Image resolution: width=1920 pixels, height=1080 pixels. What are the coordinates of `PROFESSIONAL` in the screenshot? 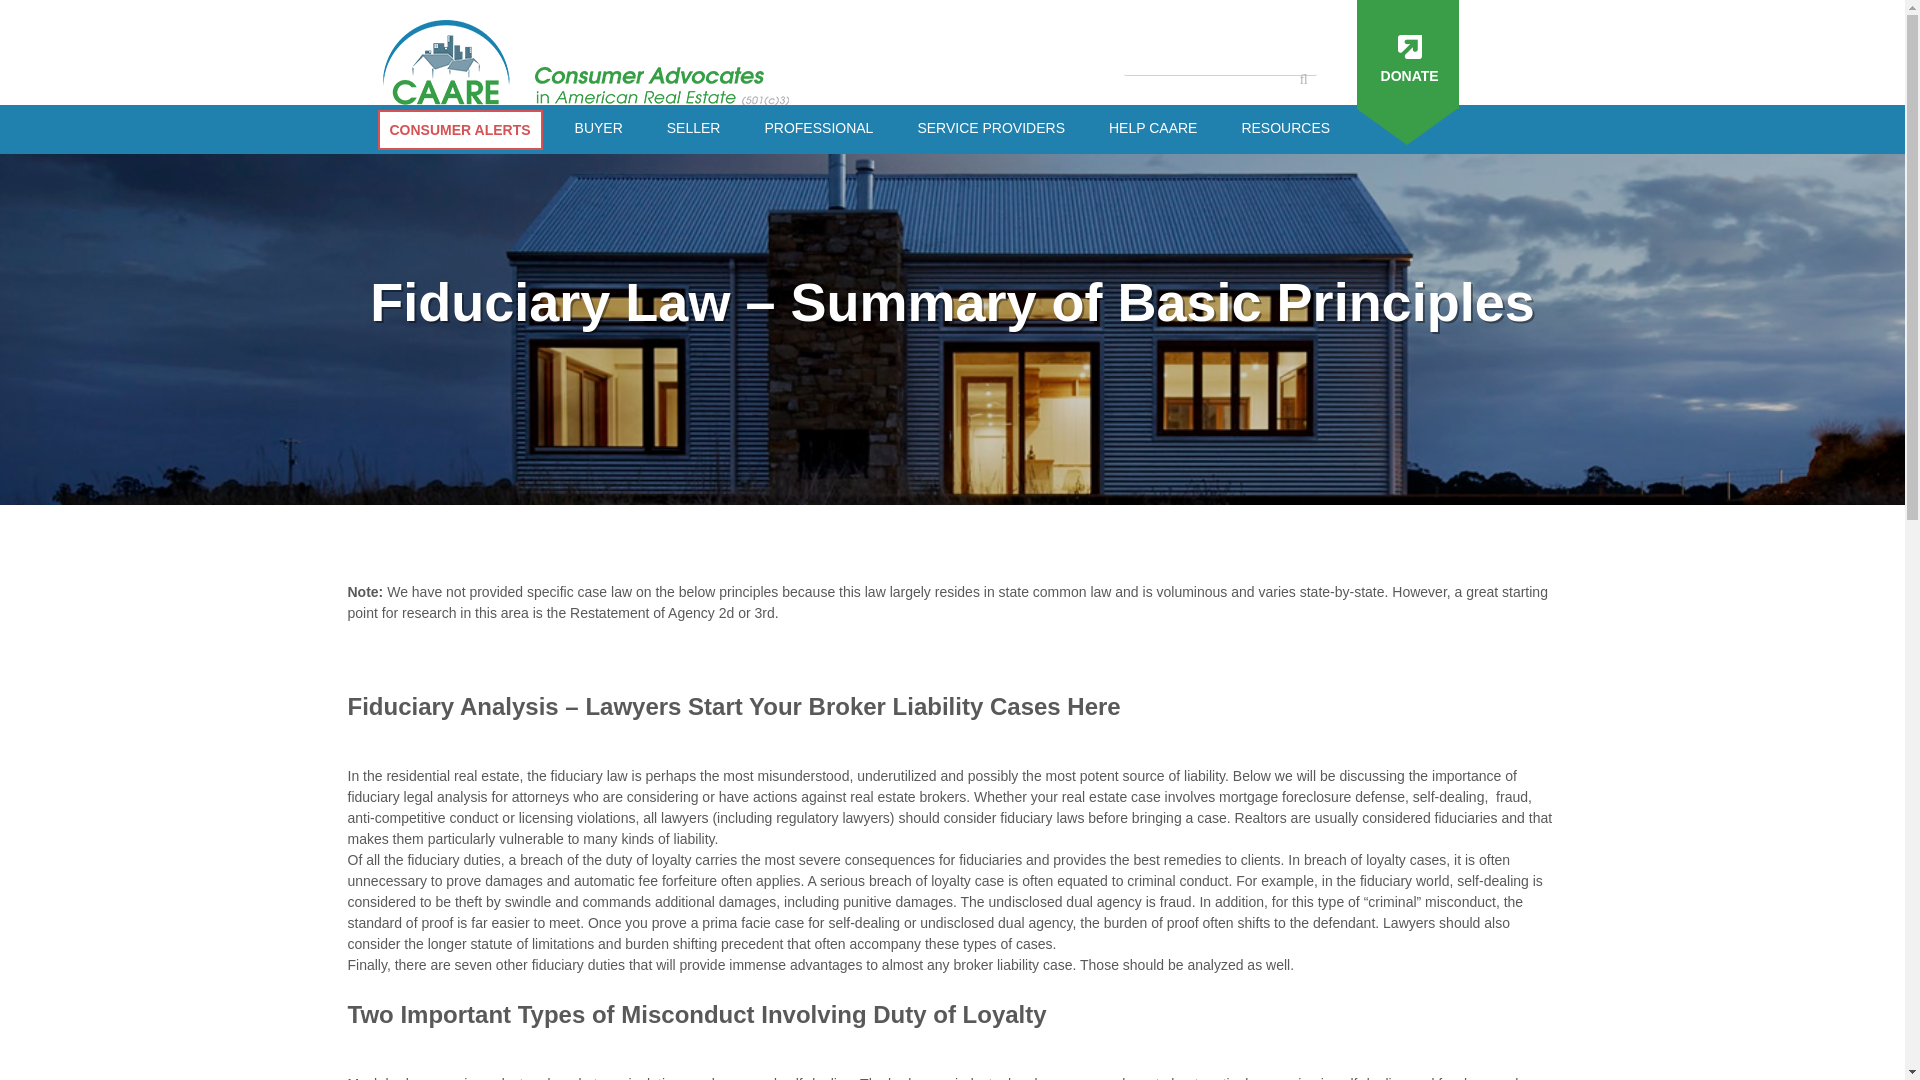 It's located at (818, 128).